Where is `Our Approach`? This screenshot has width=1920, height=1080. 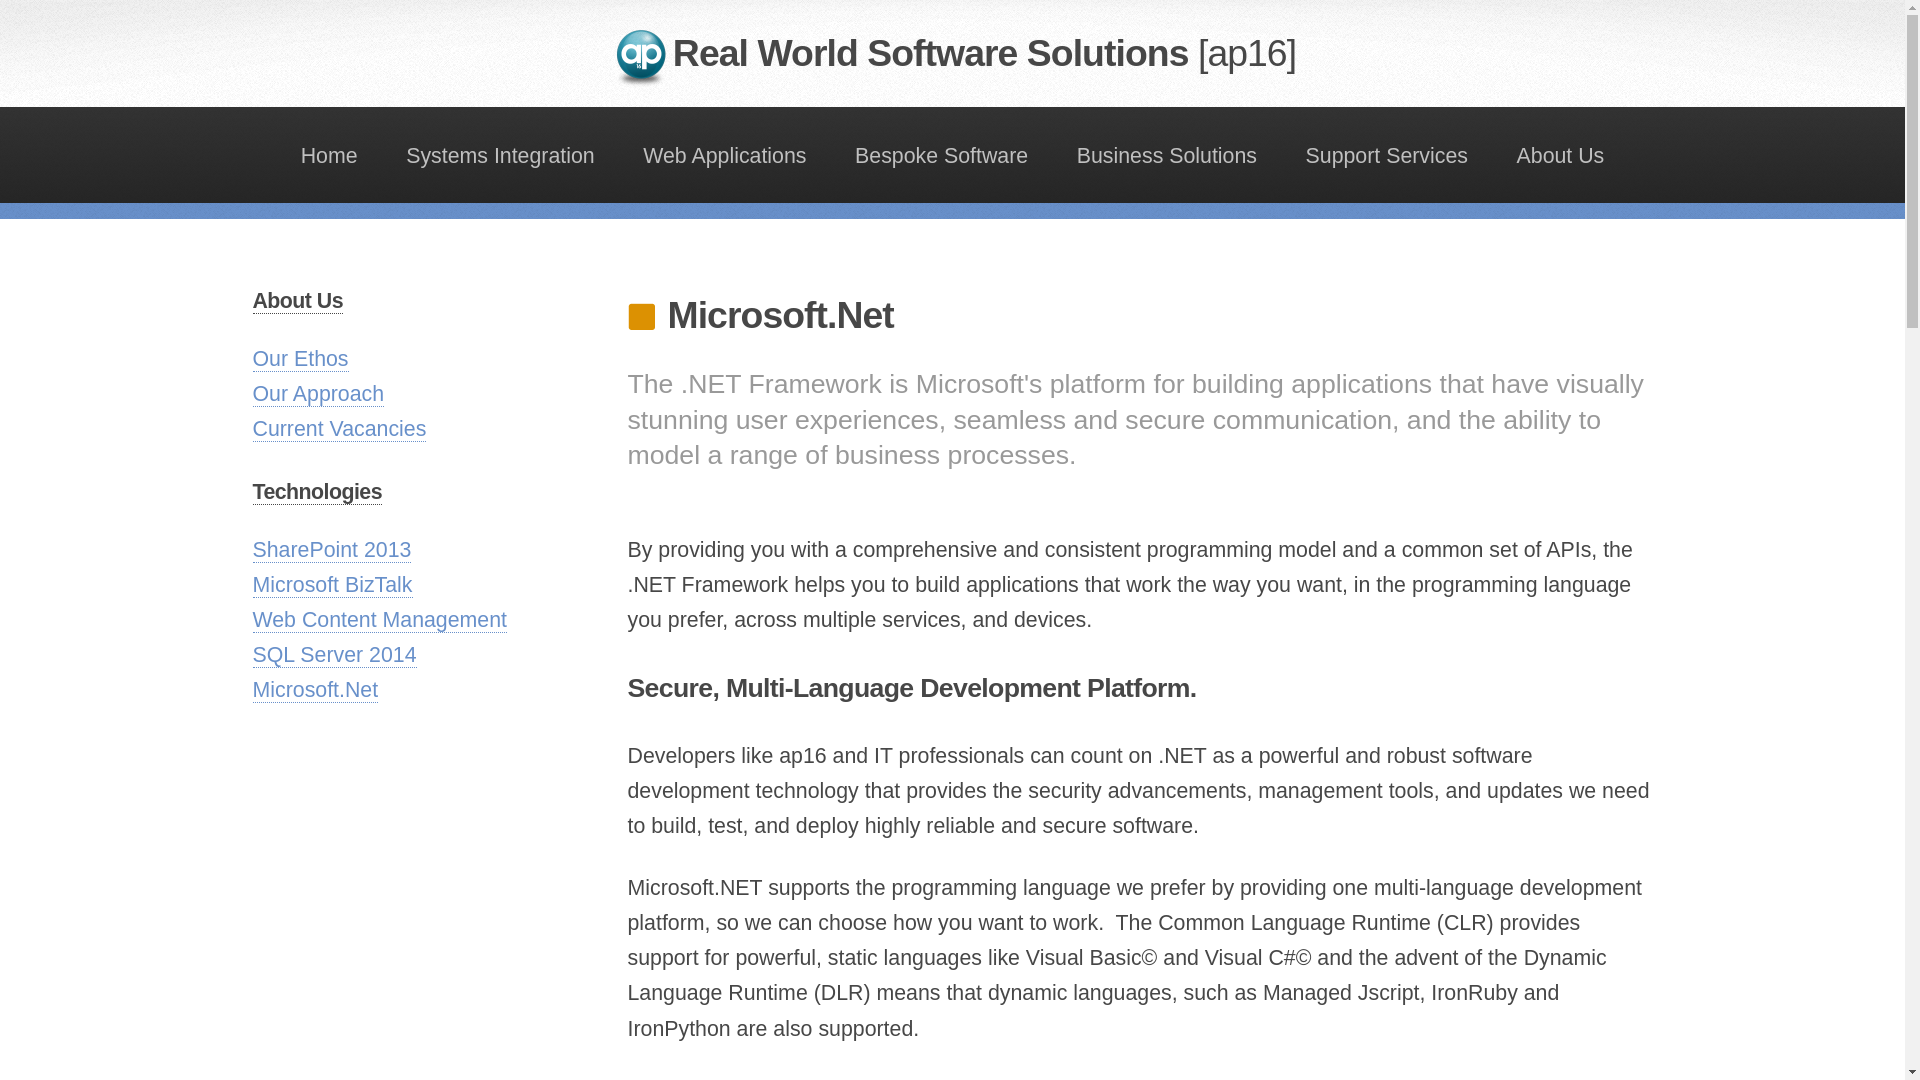
Our Approach is located at coordinates (318, 394).